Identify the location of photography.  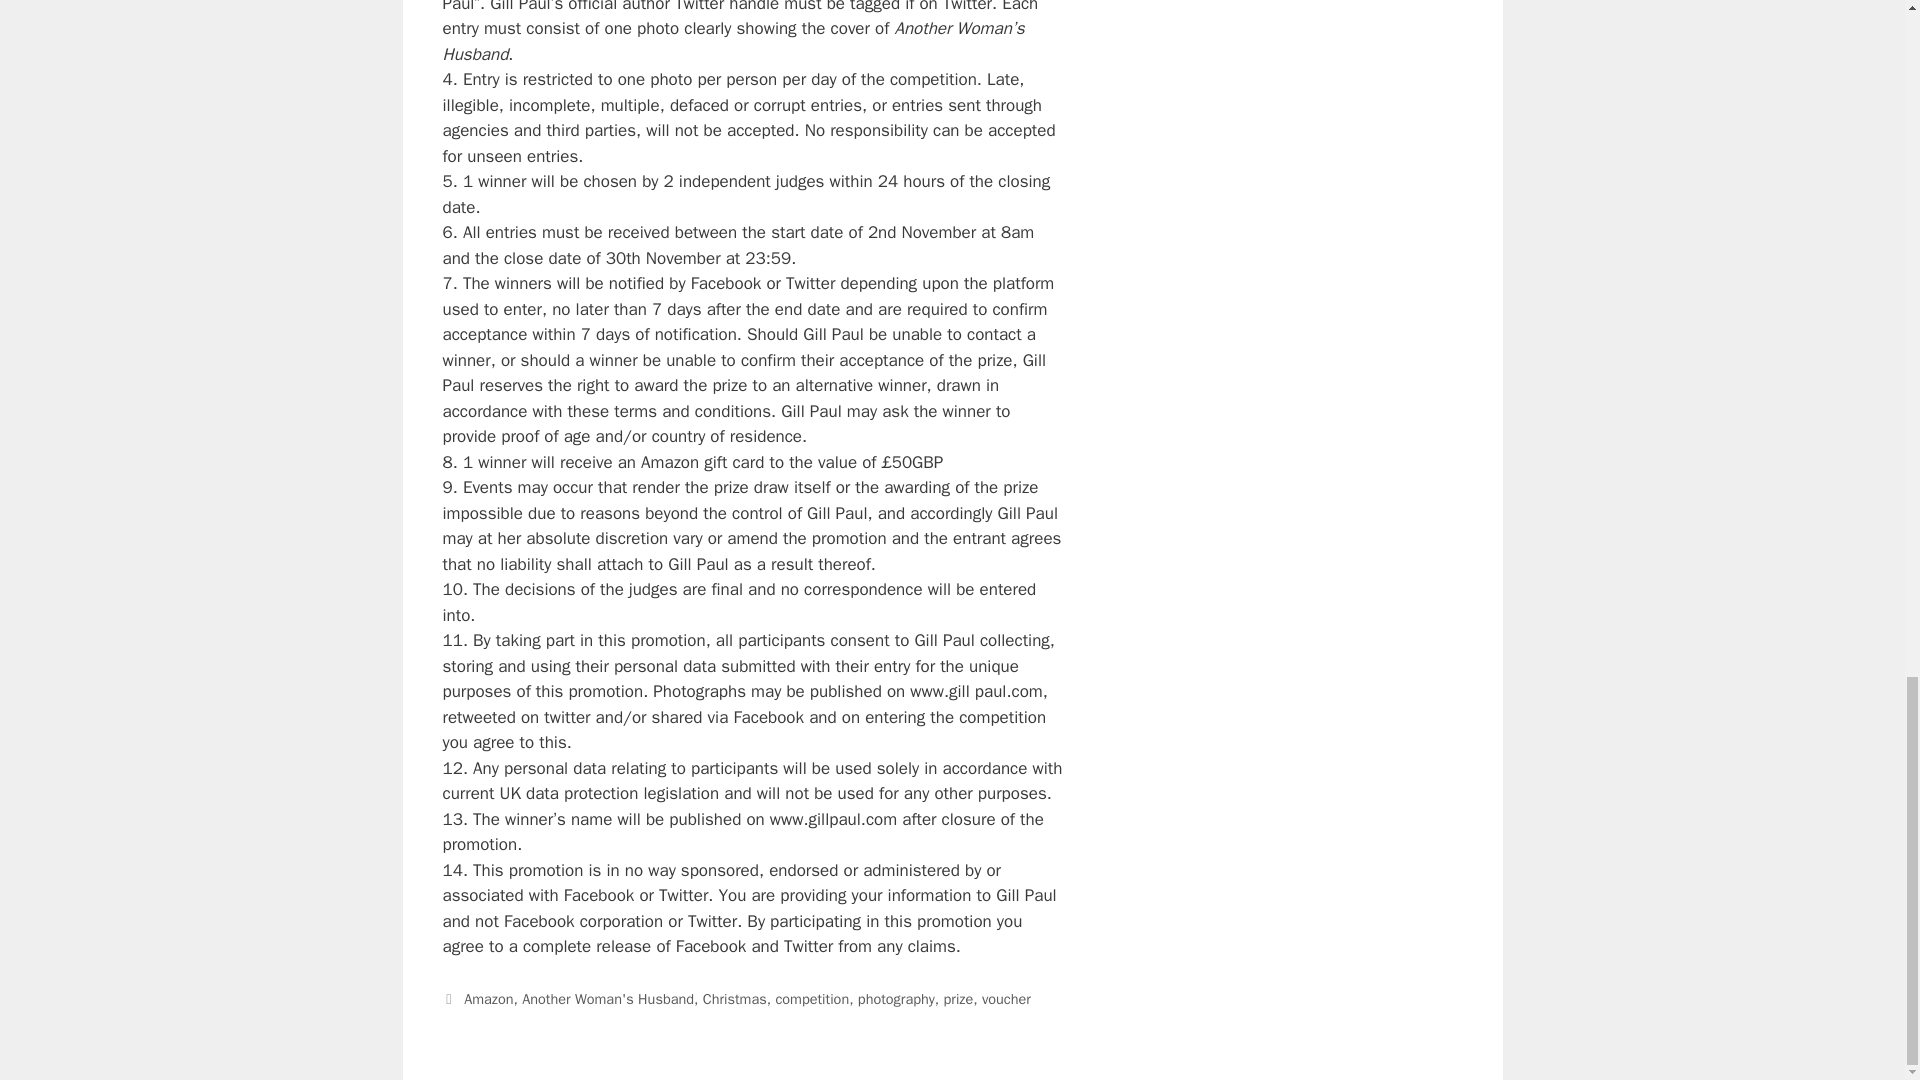
(896, 998).